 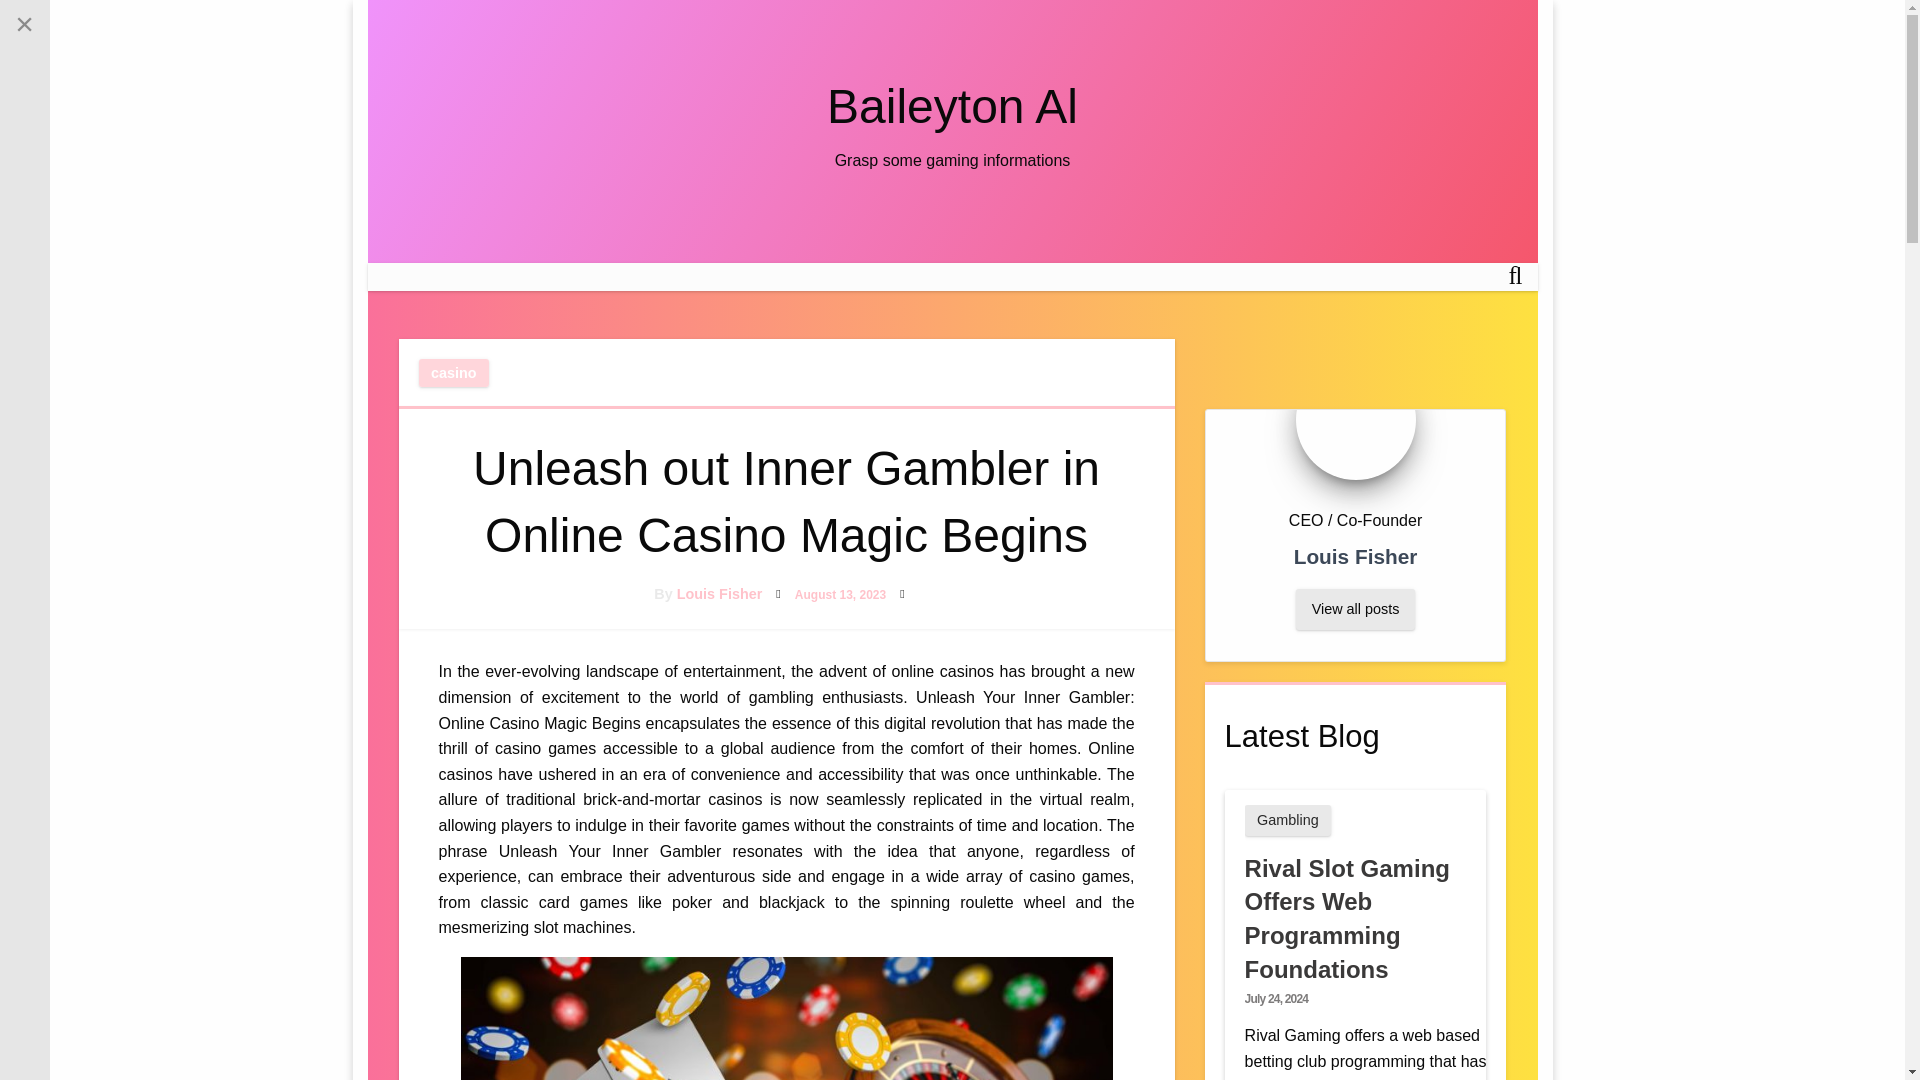 I want to click on August 13, 2023, so click(x=840, y=594).